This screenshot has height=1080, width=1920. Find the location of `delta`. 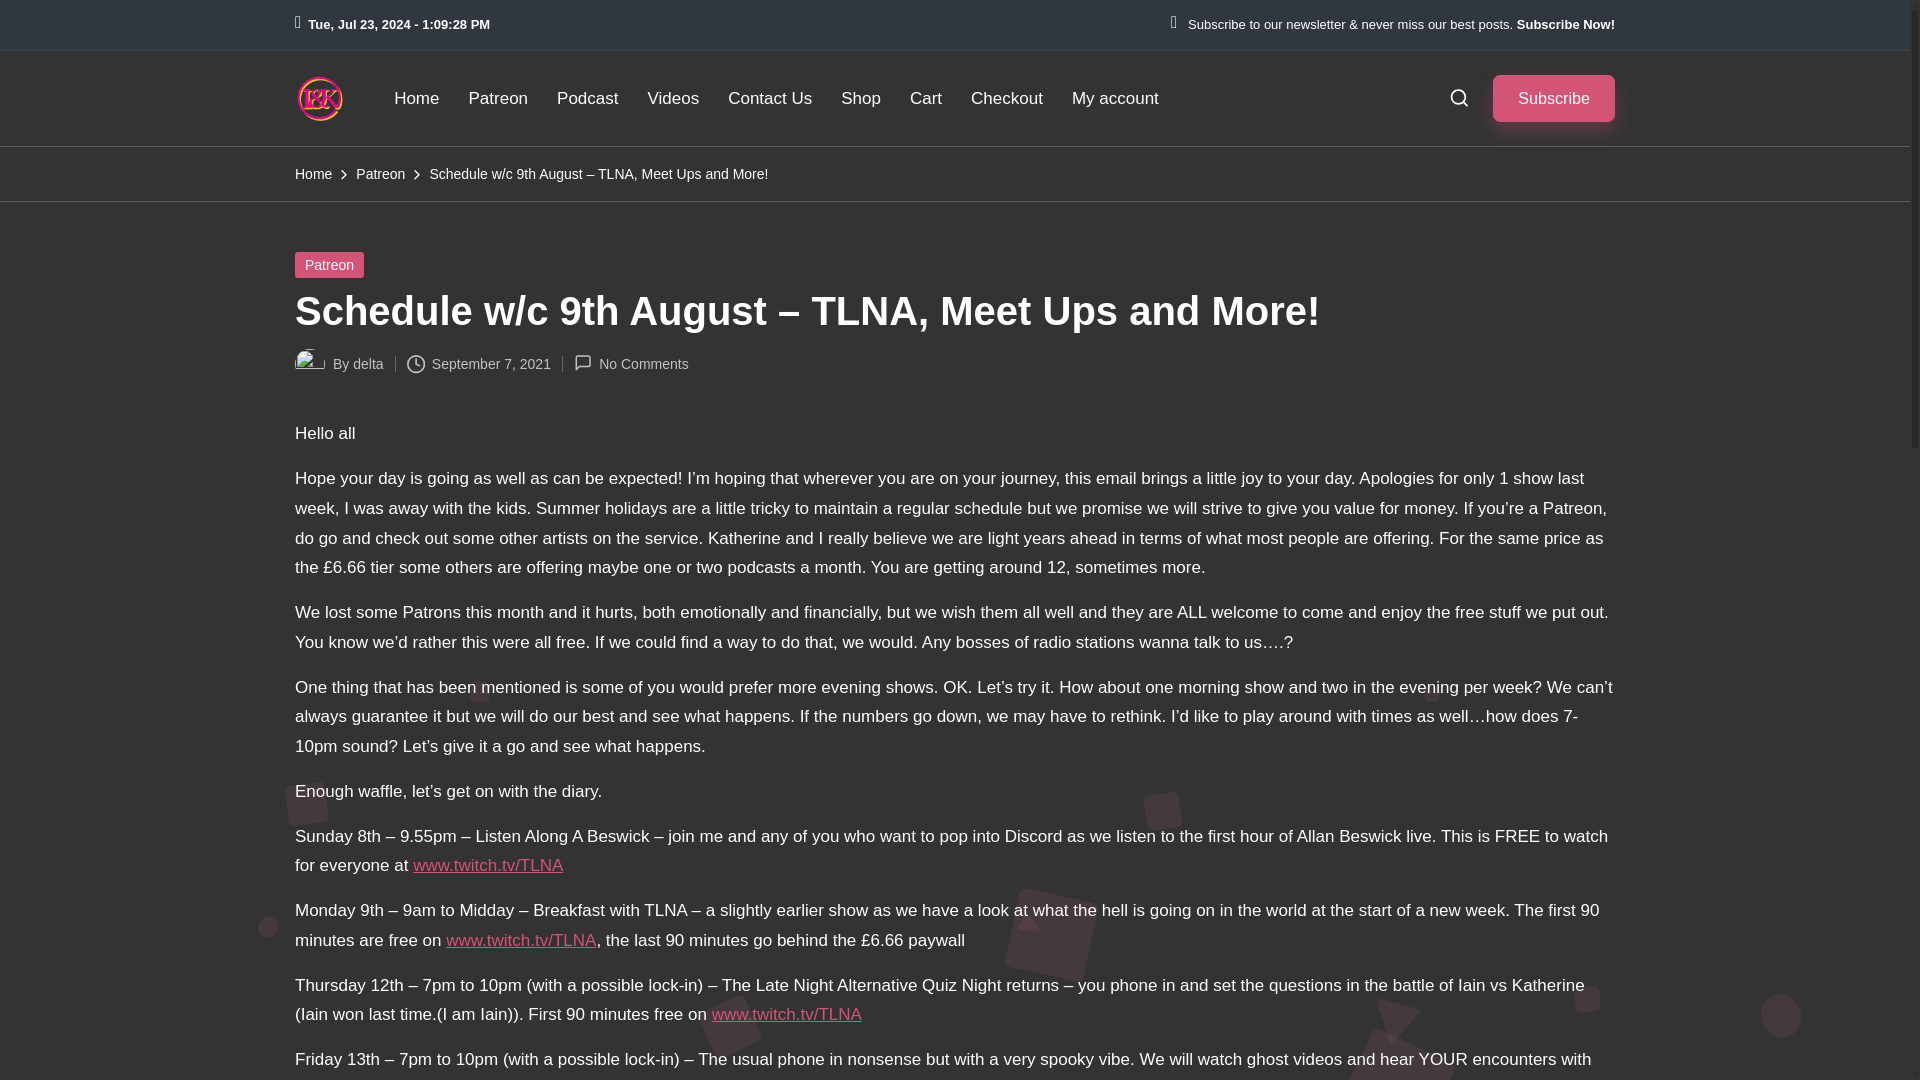

delta is located at coordinates (368, 364).